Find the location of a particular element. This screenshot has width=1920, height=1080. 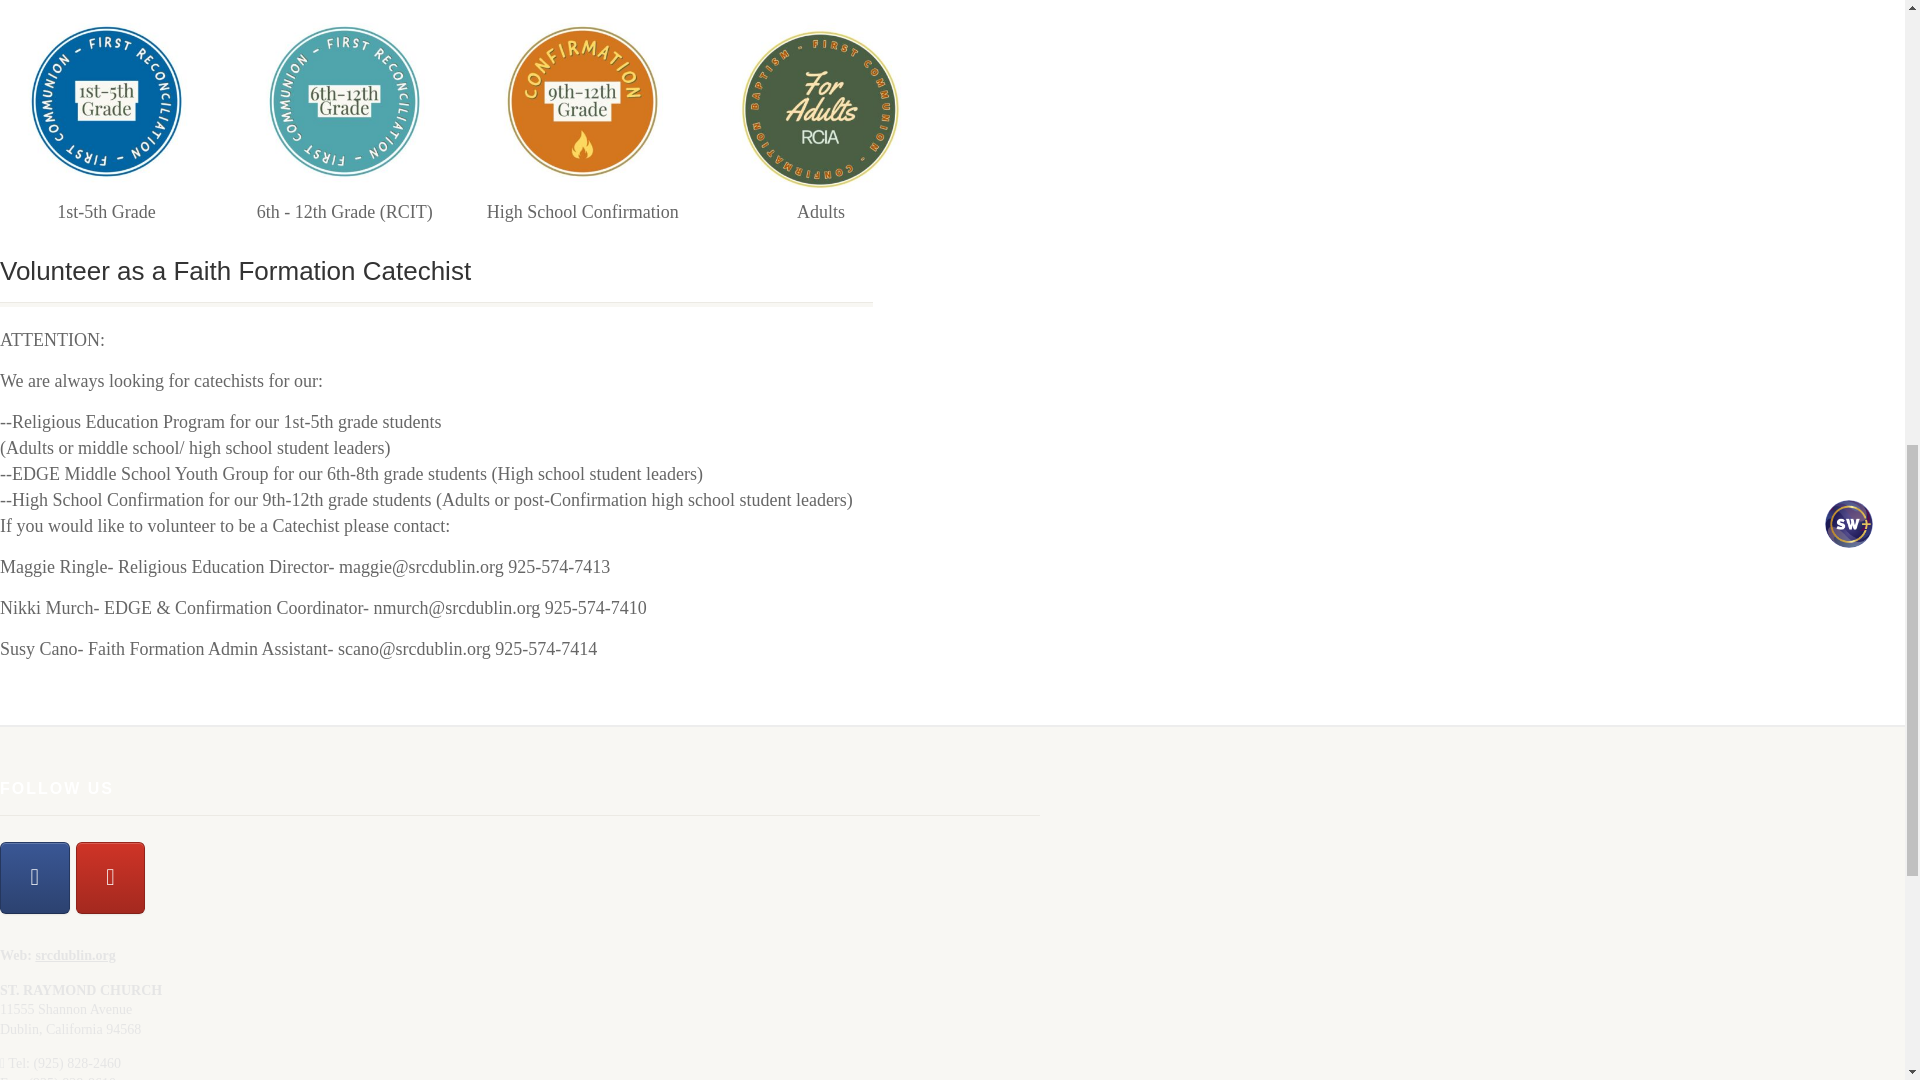

First Communion, First Reconciliation 1st - 5th is located at coordinates (106, 102).